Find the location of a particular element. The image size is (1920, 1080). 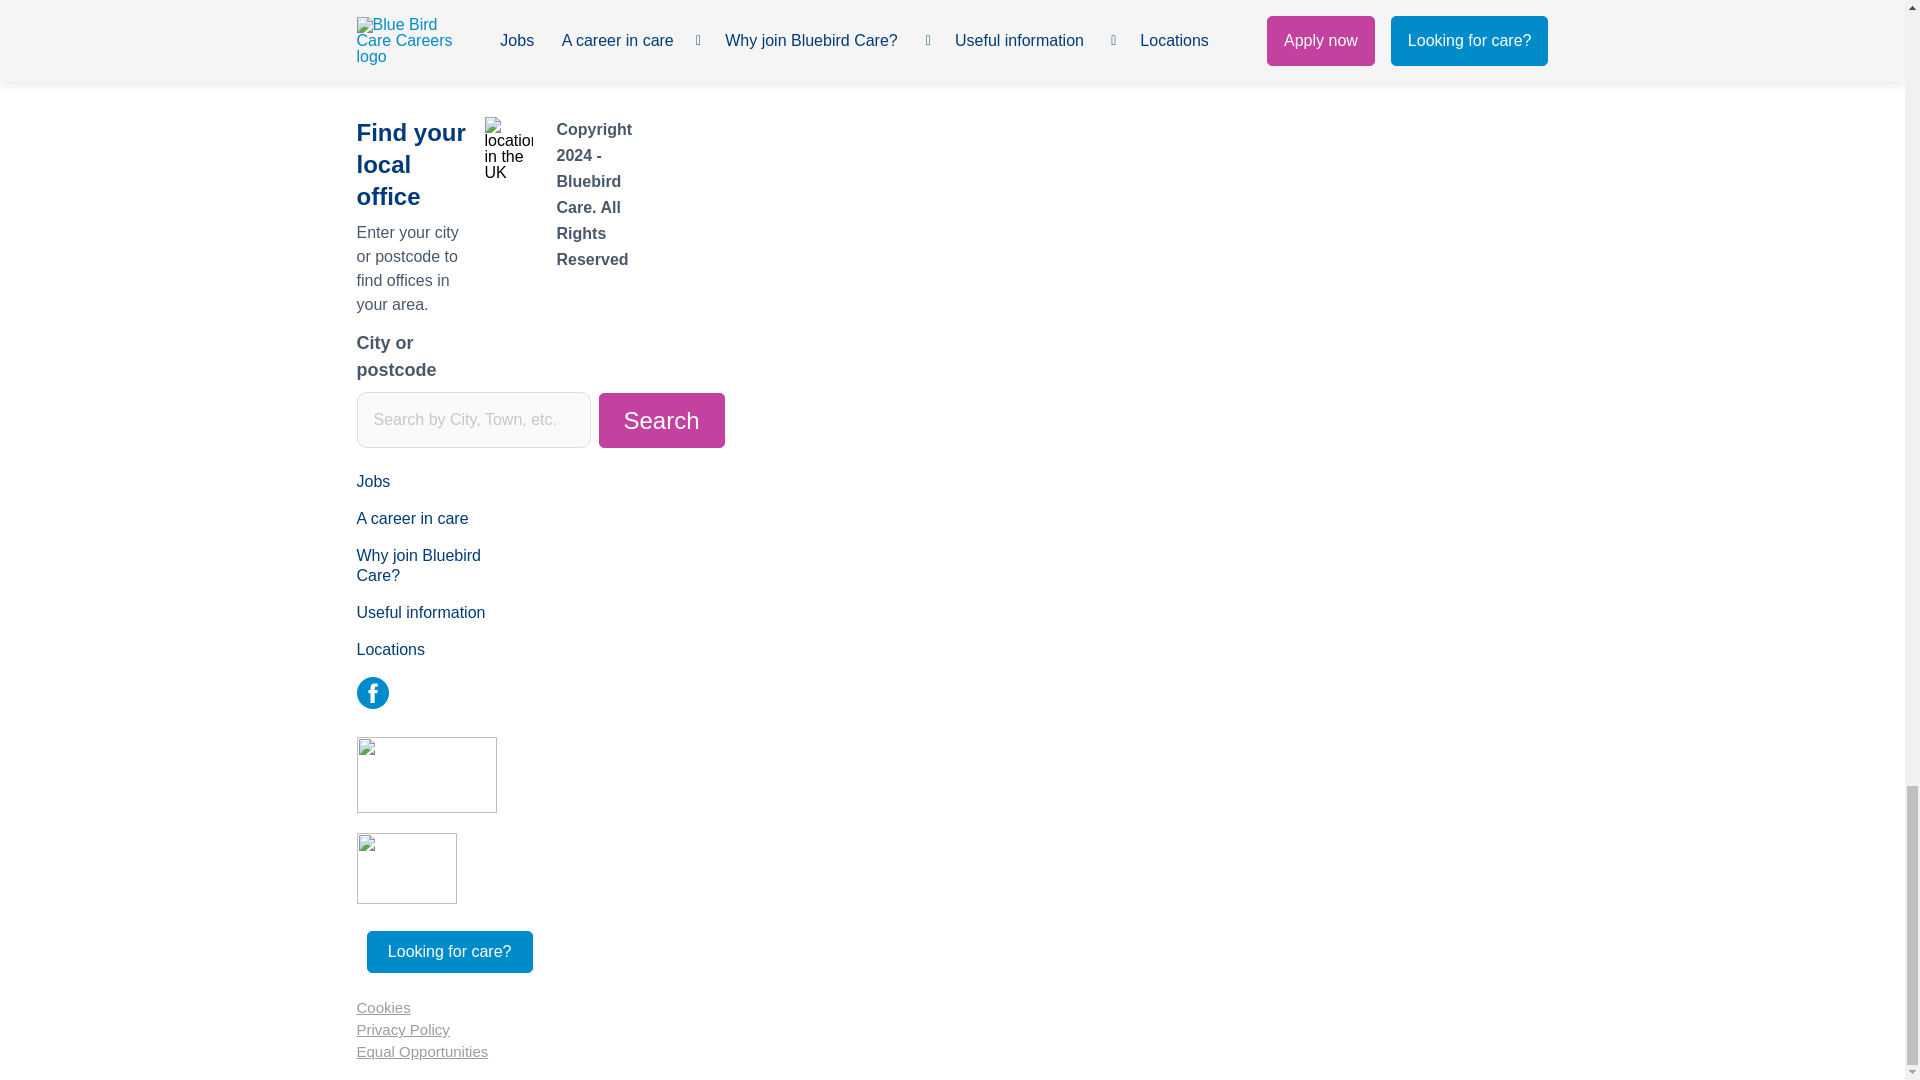

A career in care is located at coordinates (440, 520).